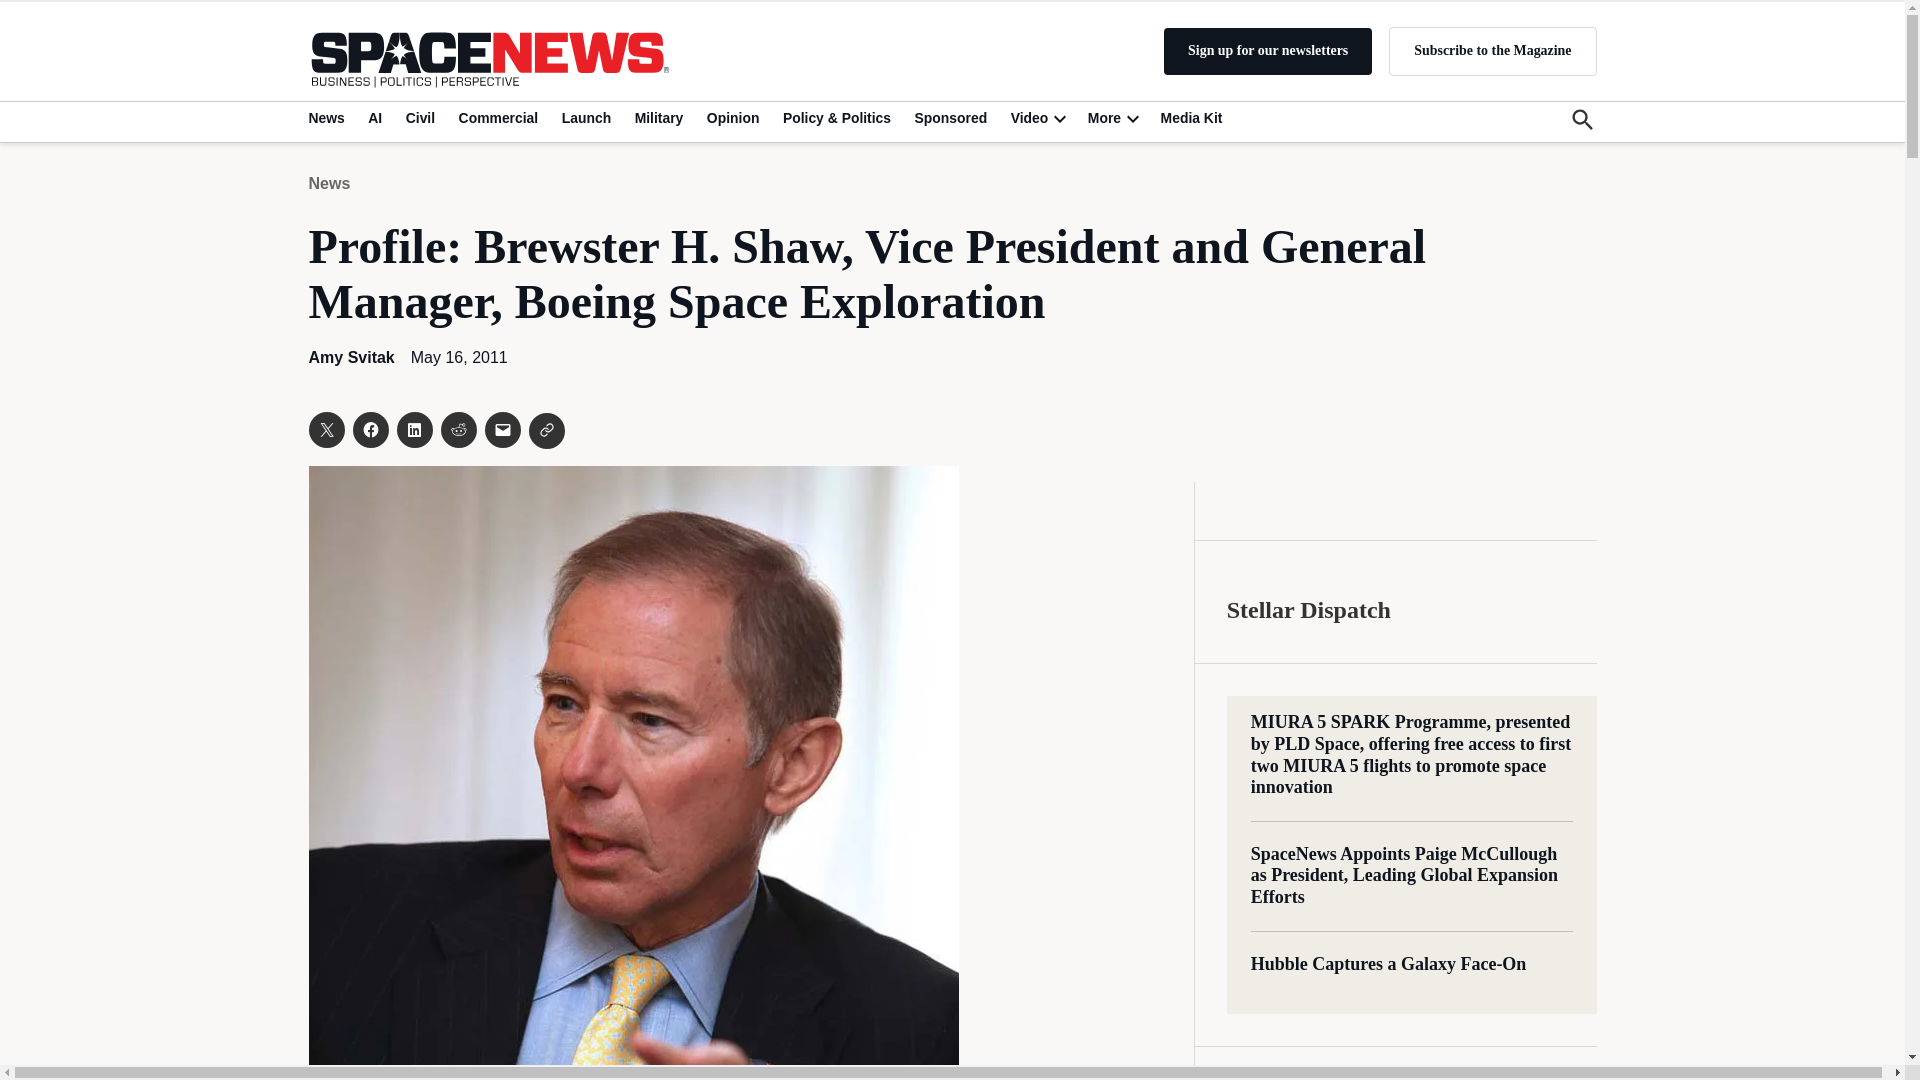 Image resolution: width=1920 pixels, height=1080 pixels. What do you see at coordinates (329, 117) in the screenshot?
I see `News` at bounding box center [329, 117].